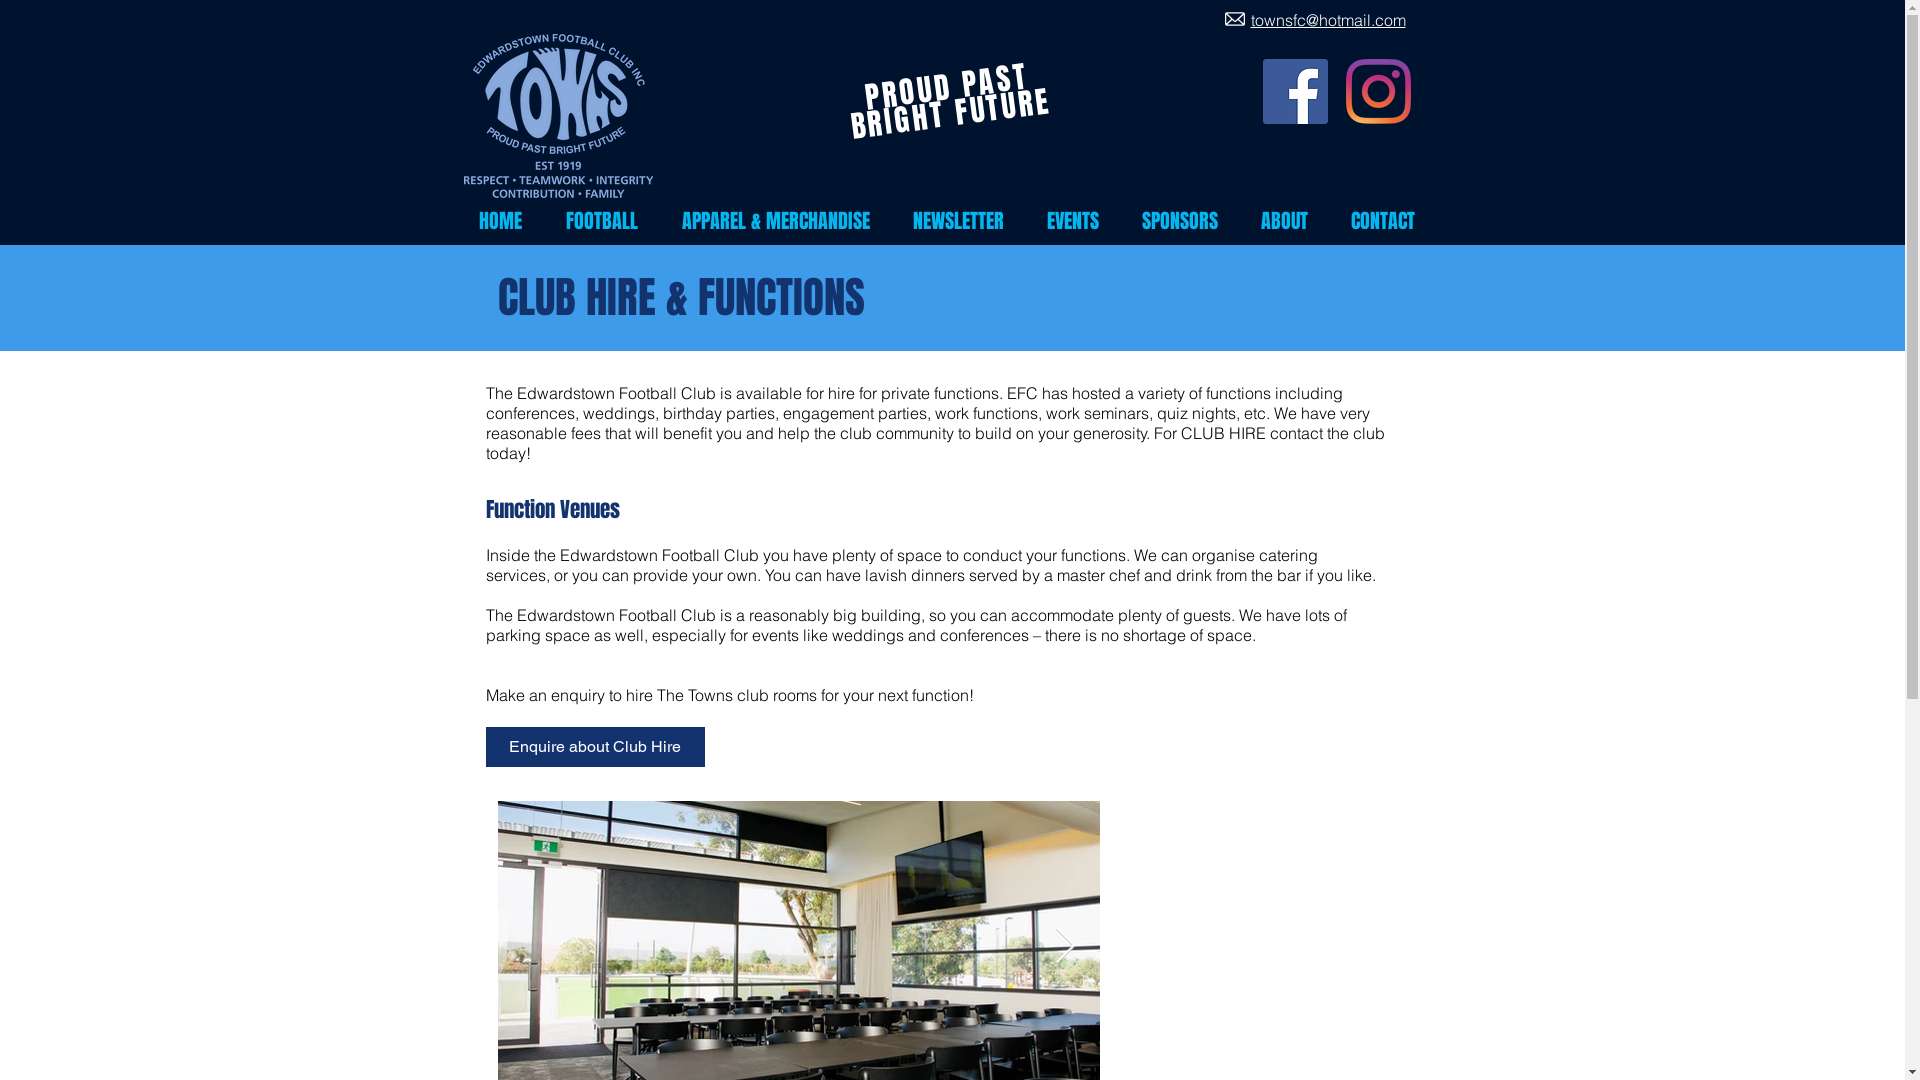  What do you see at coordinates (1328, 20) in the screenshot?
I see `townsfc@hotmail.com` at bounding box center [1328, 20].